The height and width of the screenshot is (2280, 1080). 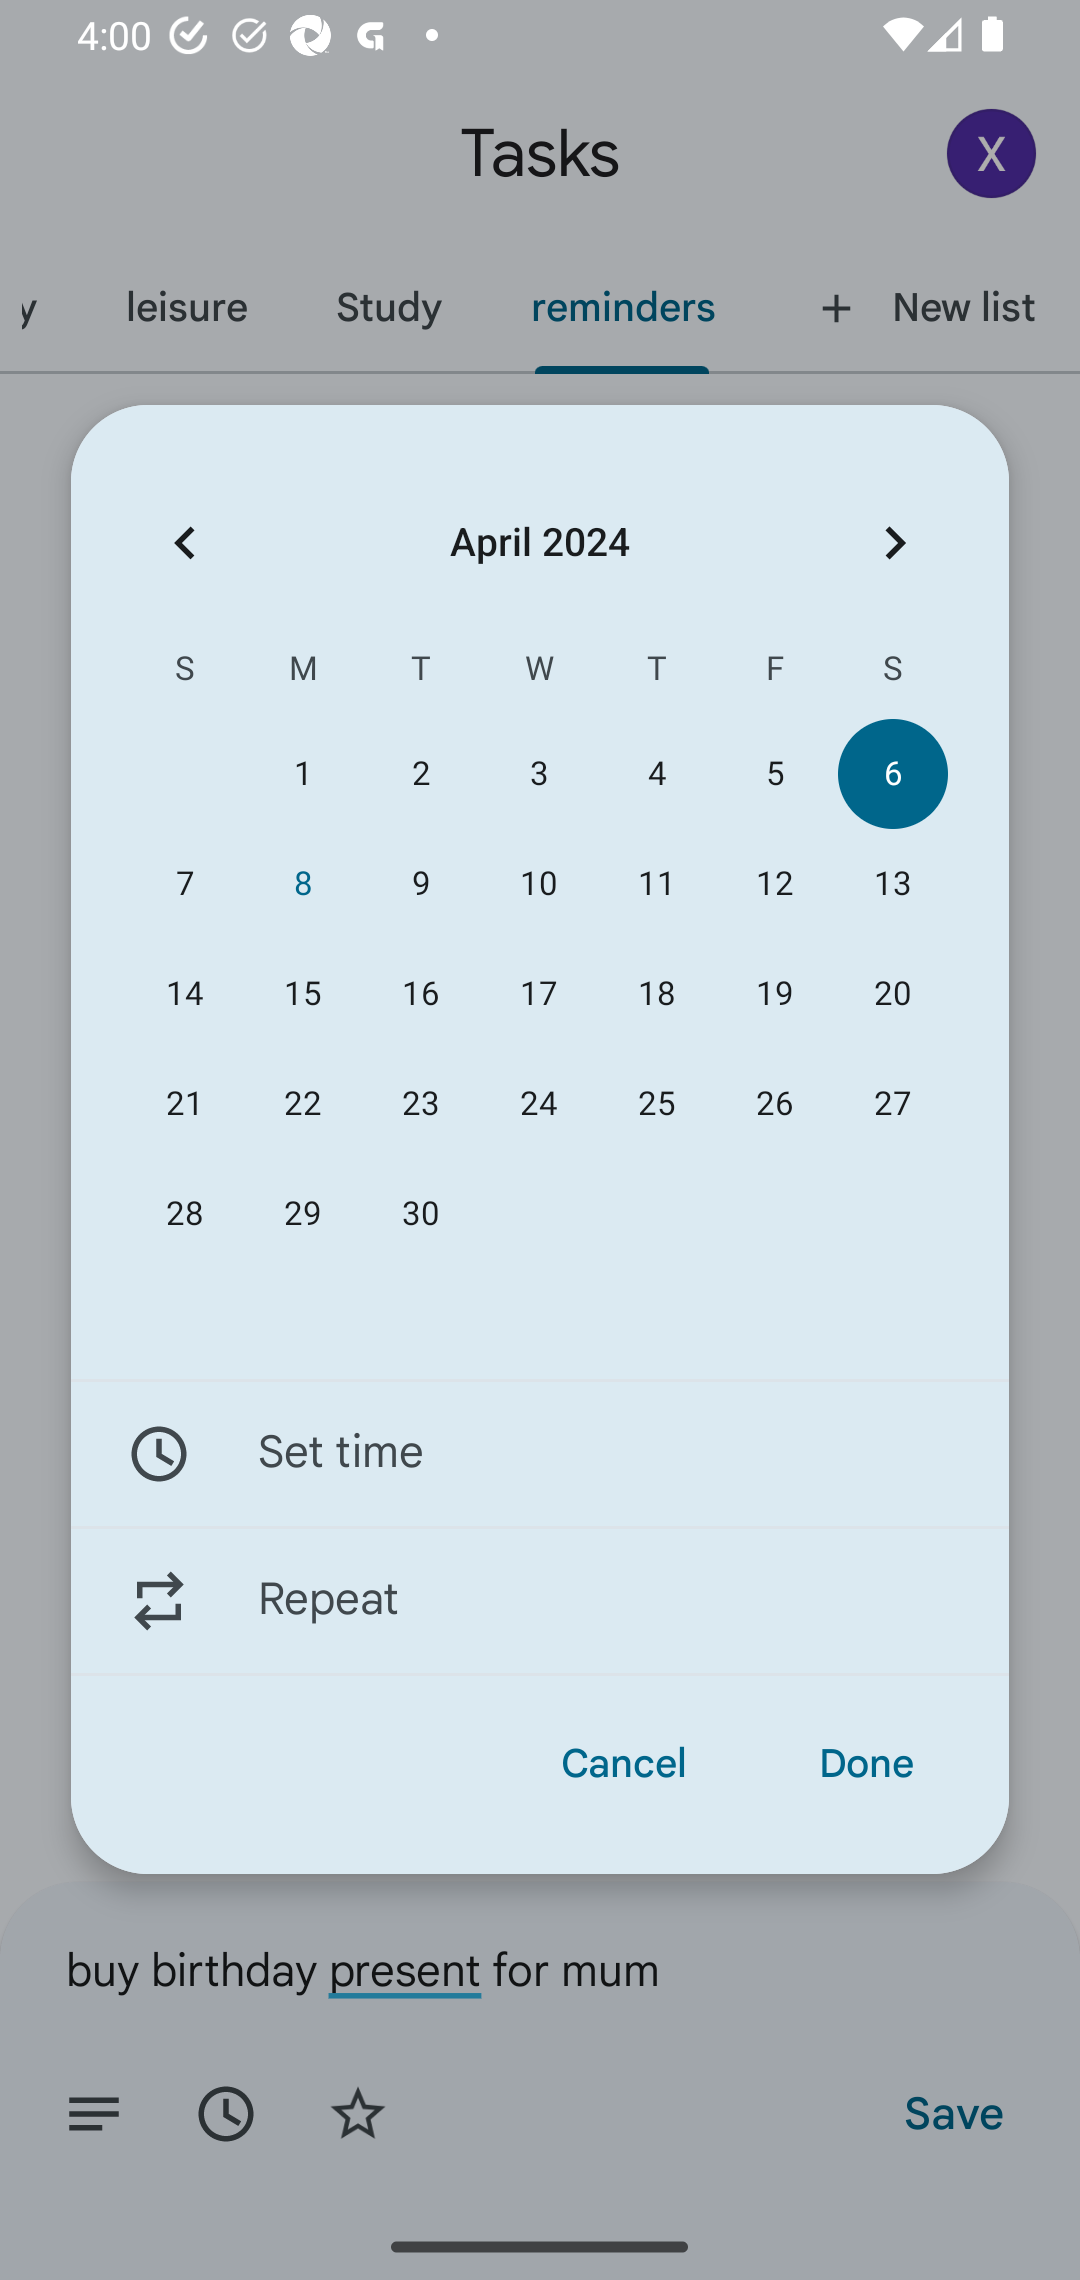 I want to click on 12 12 April 2024, so click(x=774, y=884).